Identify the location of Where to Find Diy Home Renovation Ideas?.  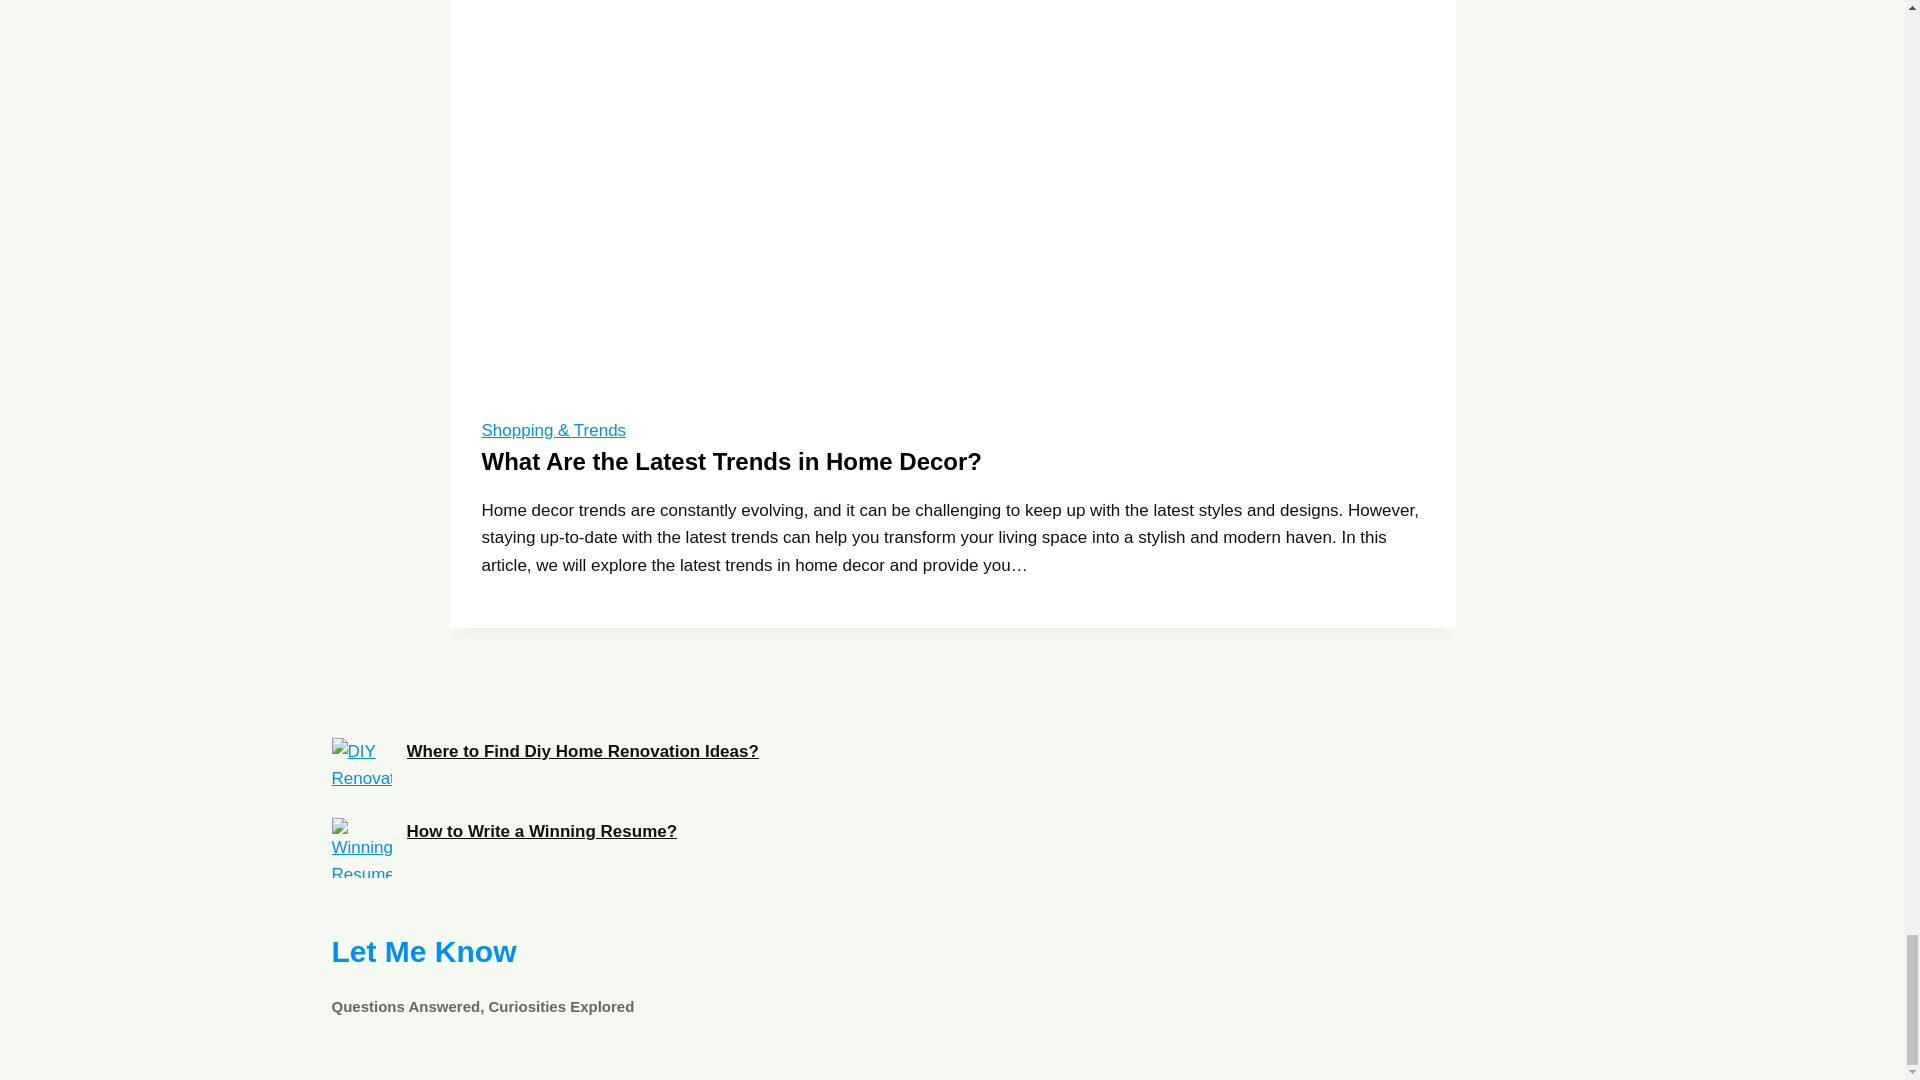
(582, 751).